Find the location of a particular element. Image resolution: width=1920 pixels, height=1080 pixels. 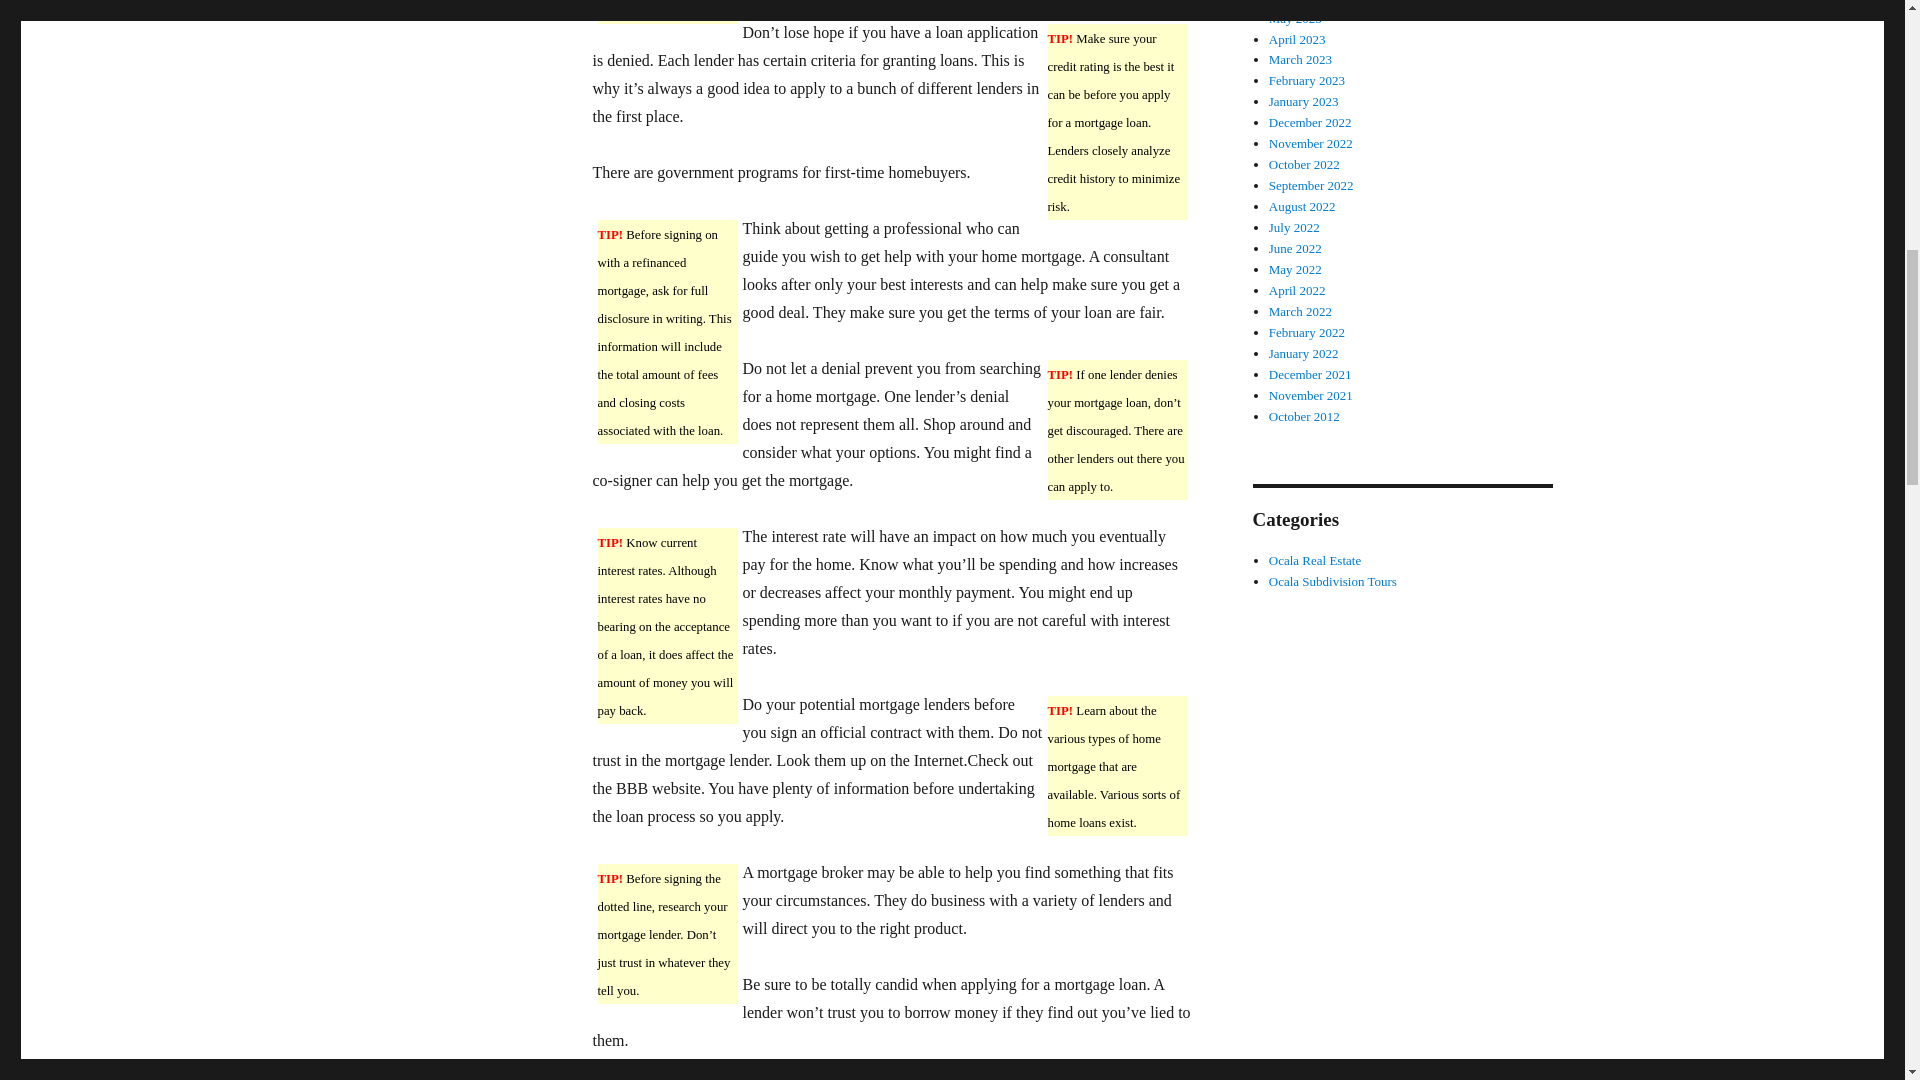

May 2022 is located at coordinates (1296, 269).